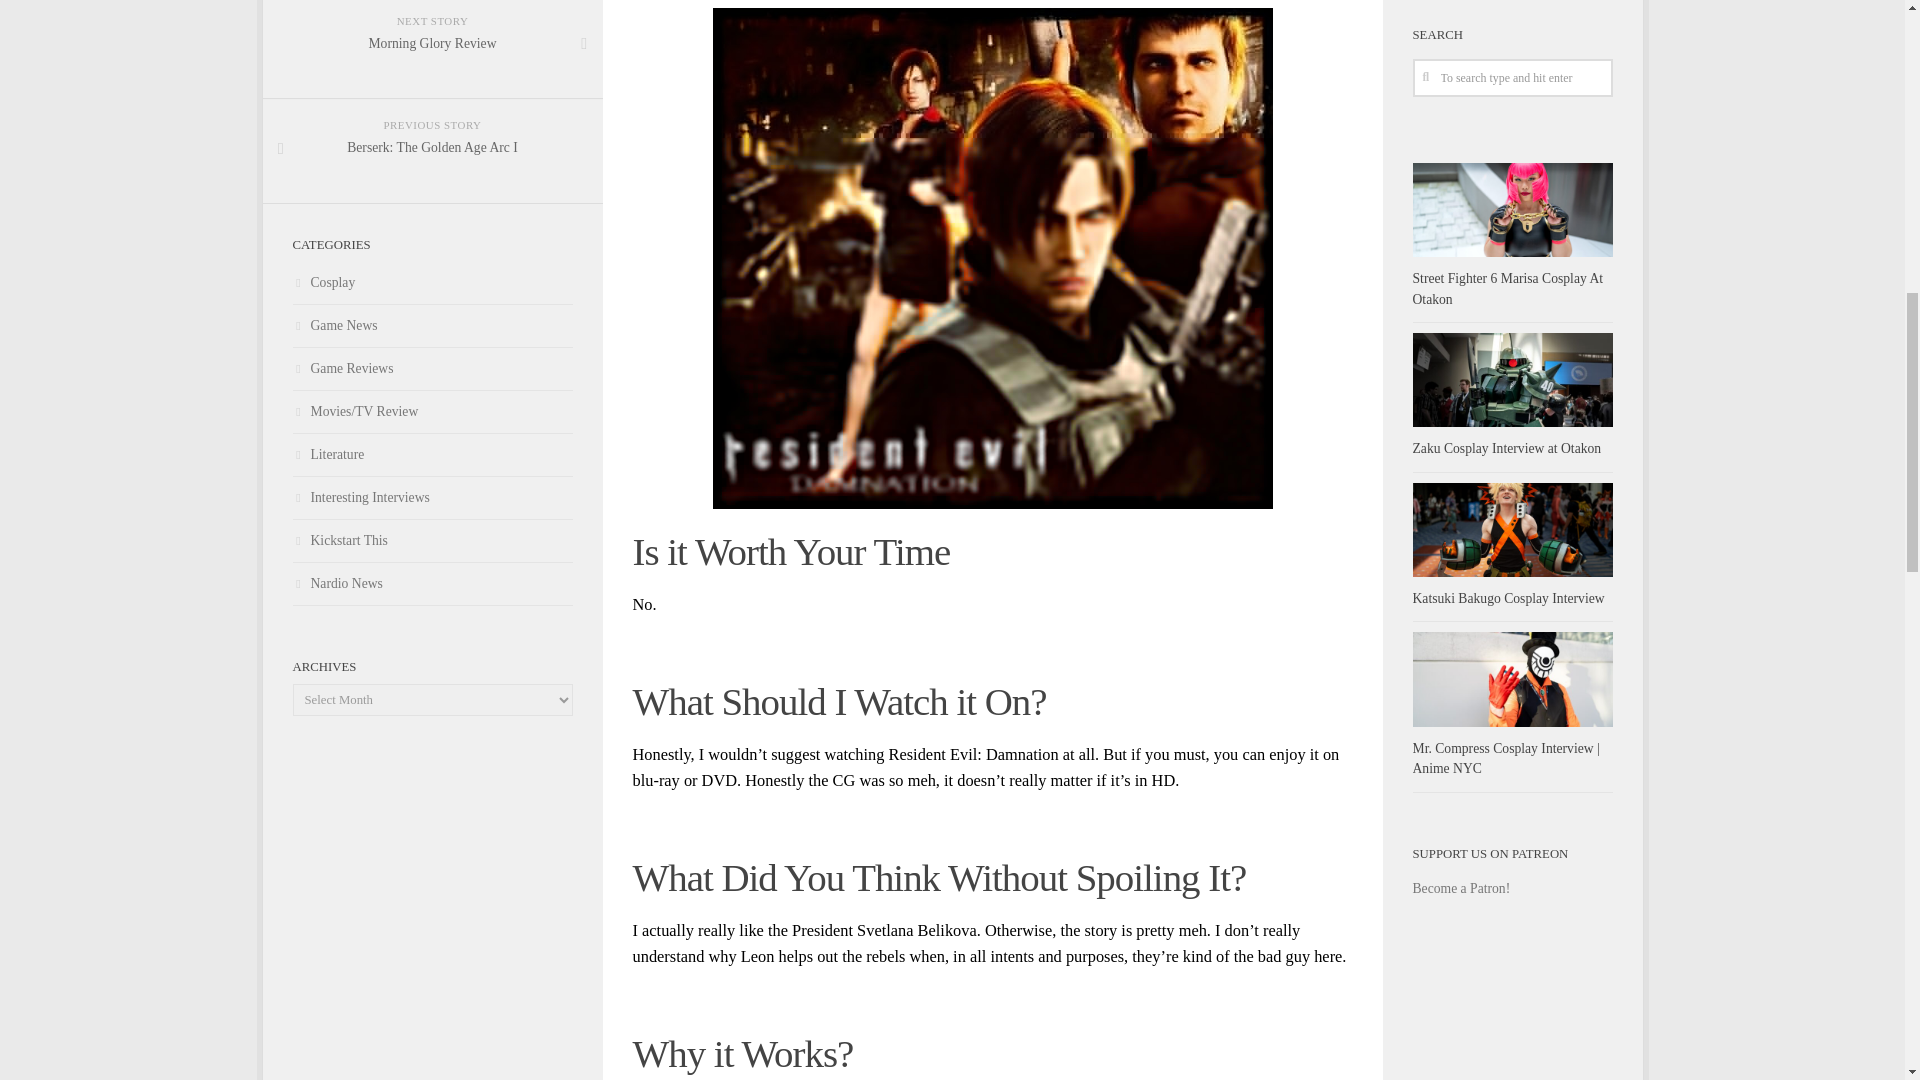  I want to click on Game Reviews, so click(432, 368).